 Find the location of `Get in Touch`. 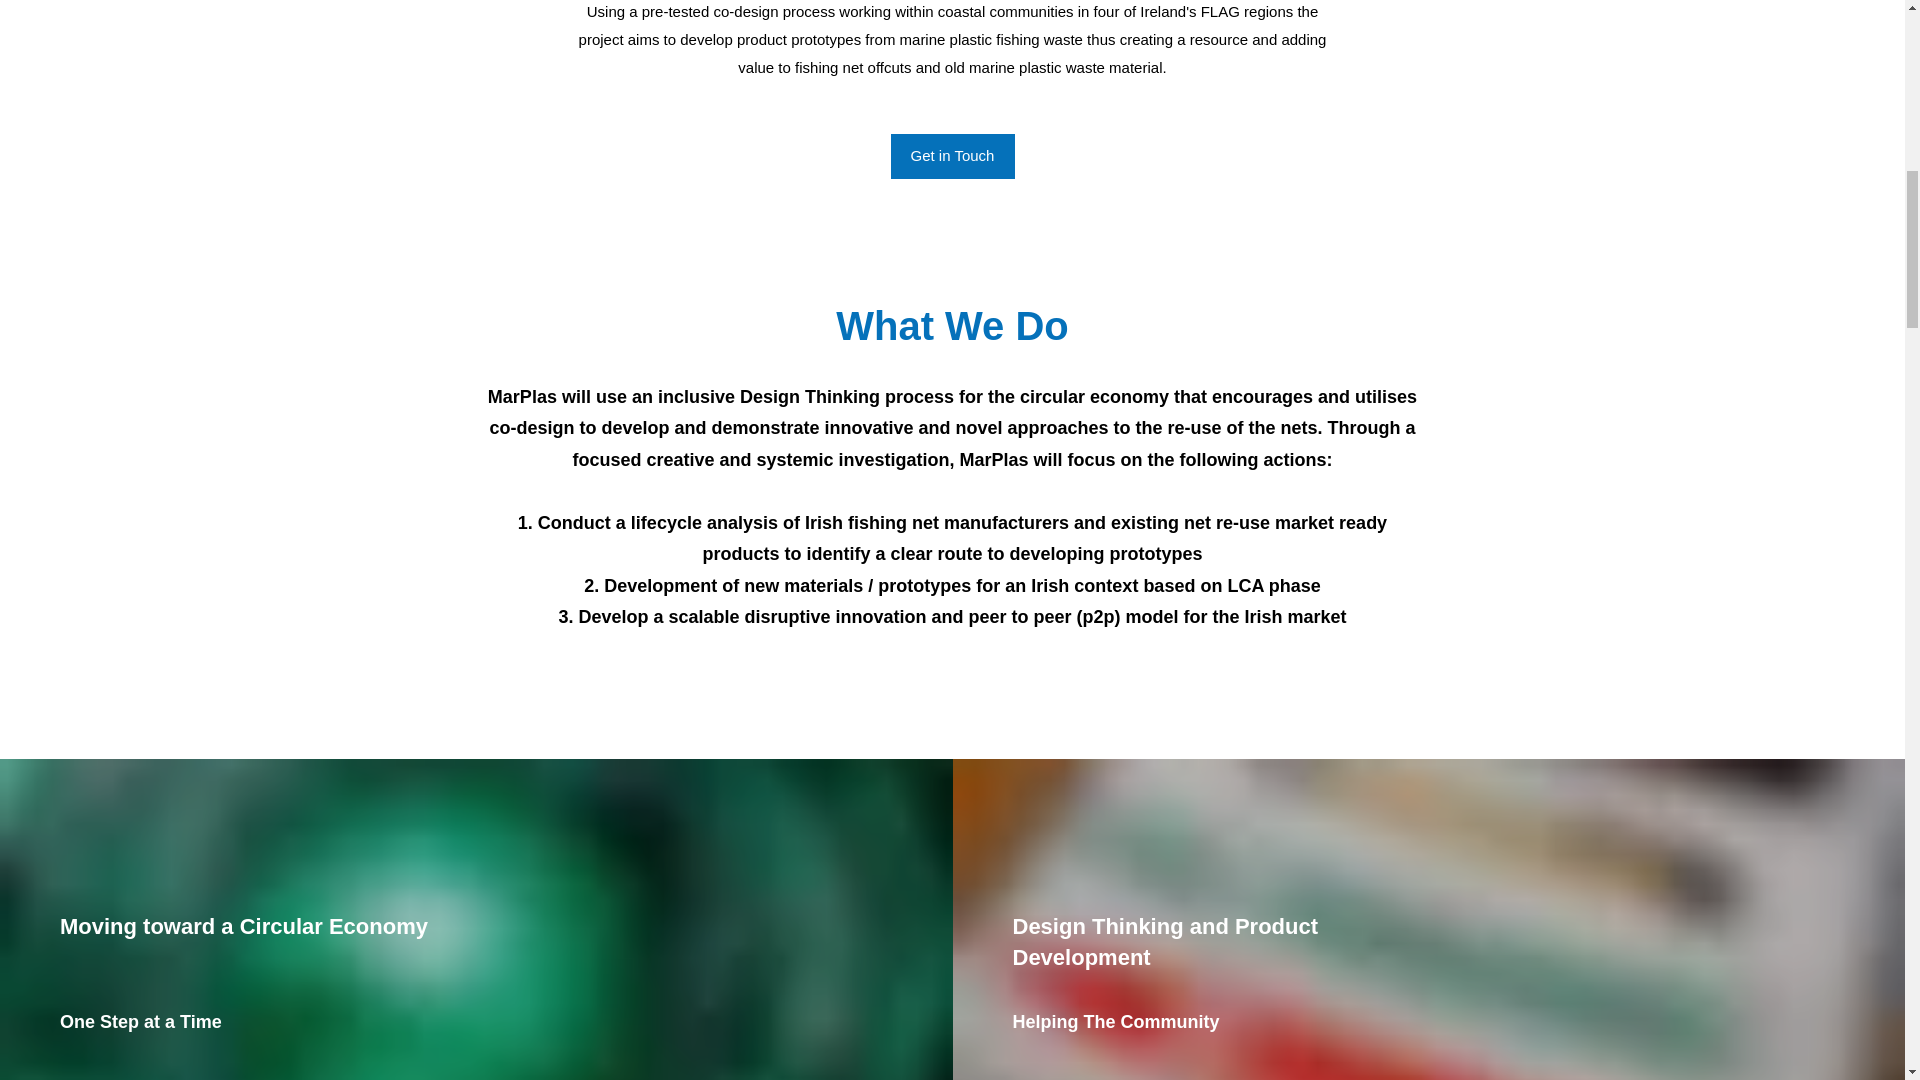

Get in Touch is located at coordinates (952, 156).